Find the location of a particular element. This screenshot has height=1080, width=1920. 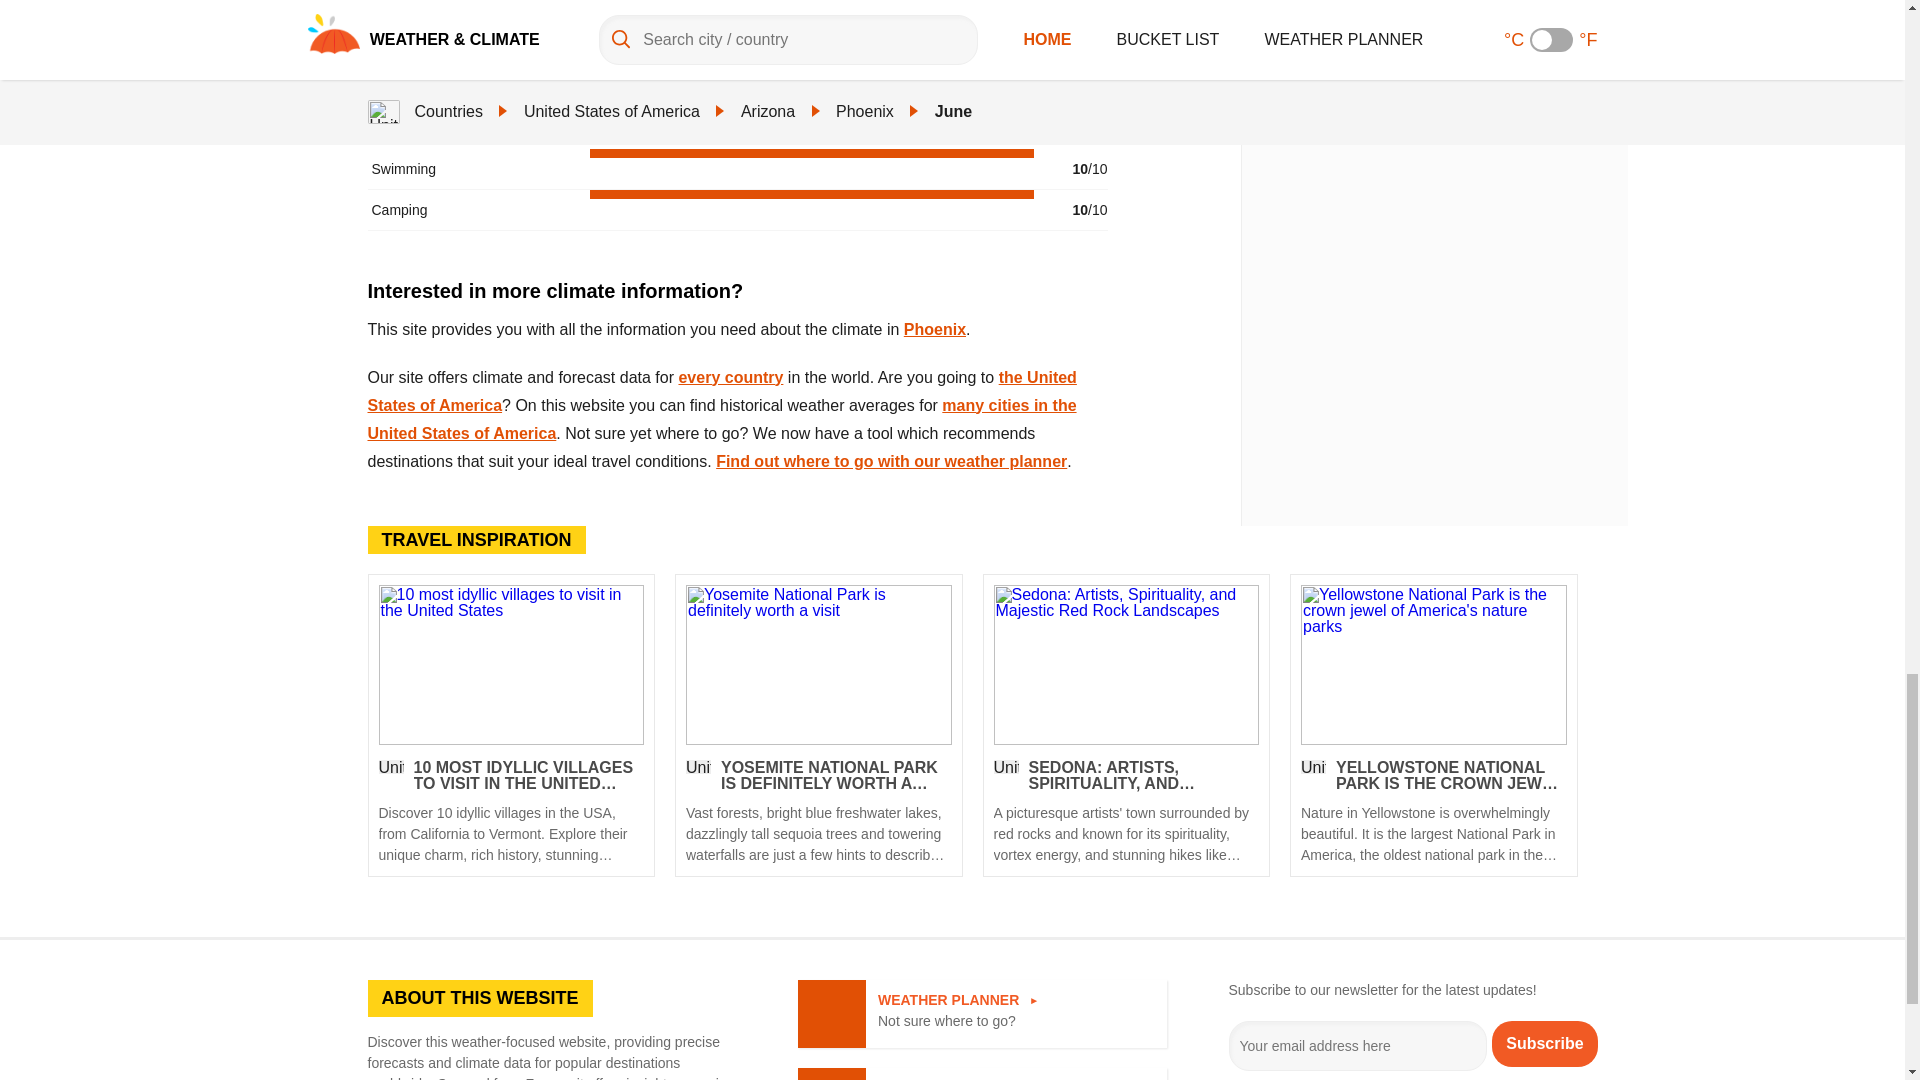

Yosemite National Park is definitely worth a visit is located at coordinates (818, 813).